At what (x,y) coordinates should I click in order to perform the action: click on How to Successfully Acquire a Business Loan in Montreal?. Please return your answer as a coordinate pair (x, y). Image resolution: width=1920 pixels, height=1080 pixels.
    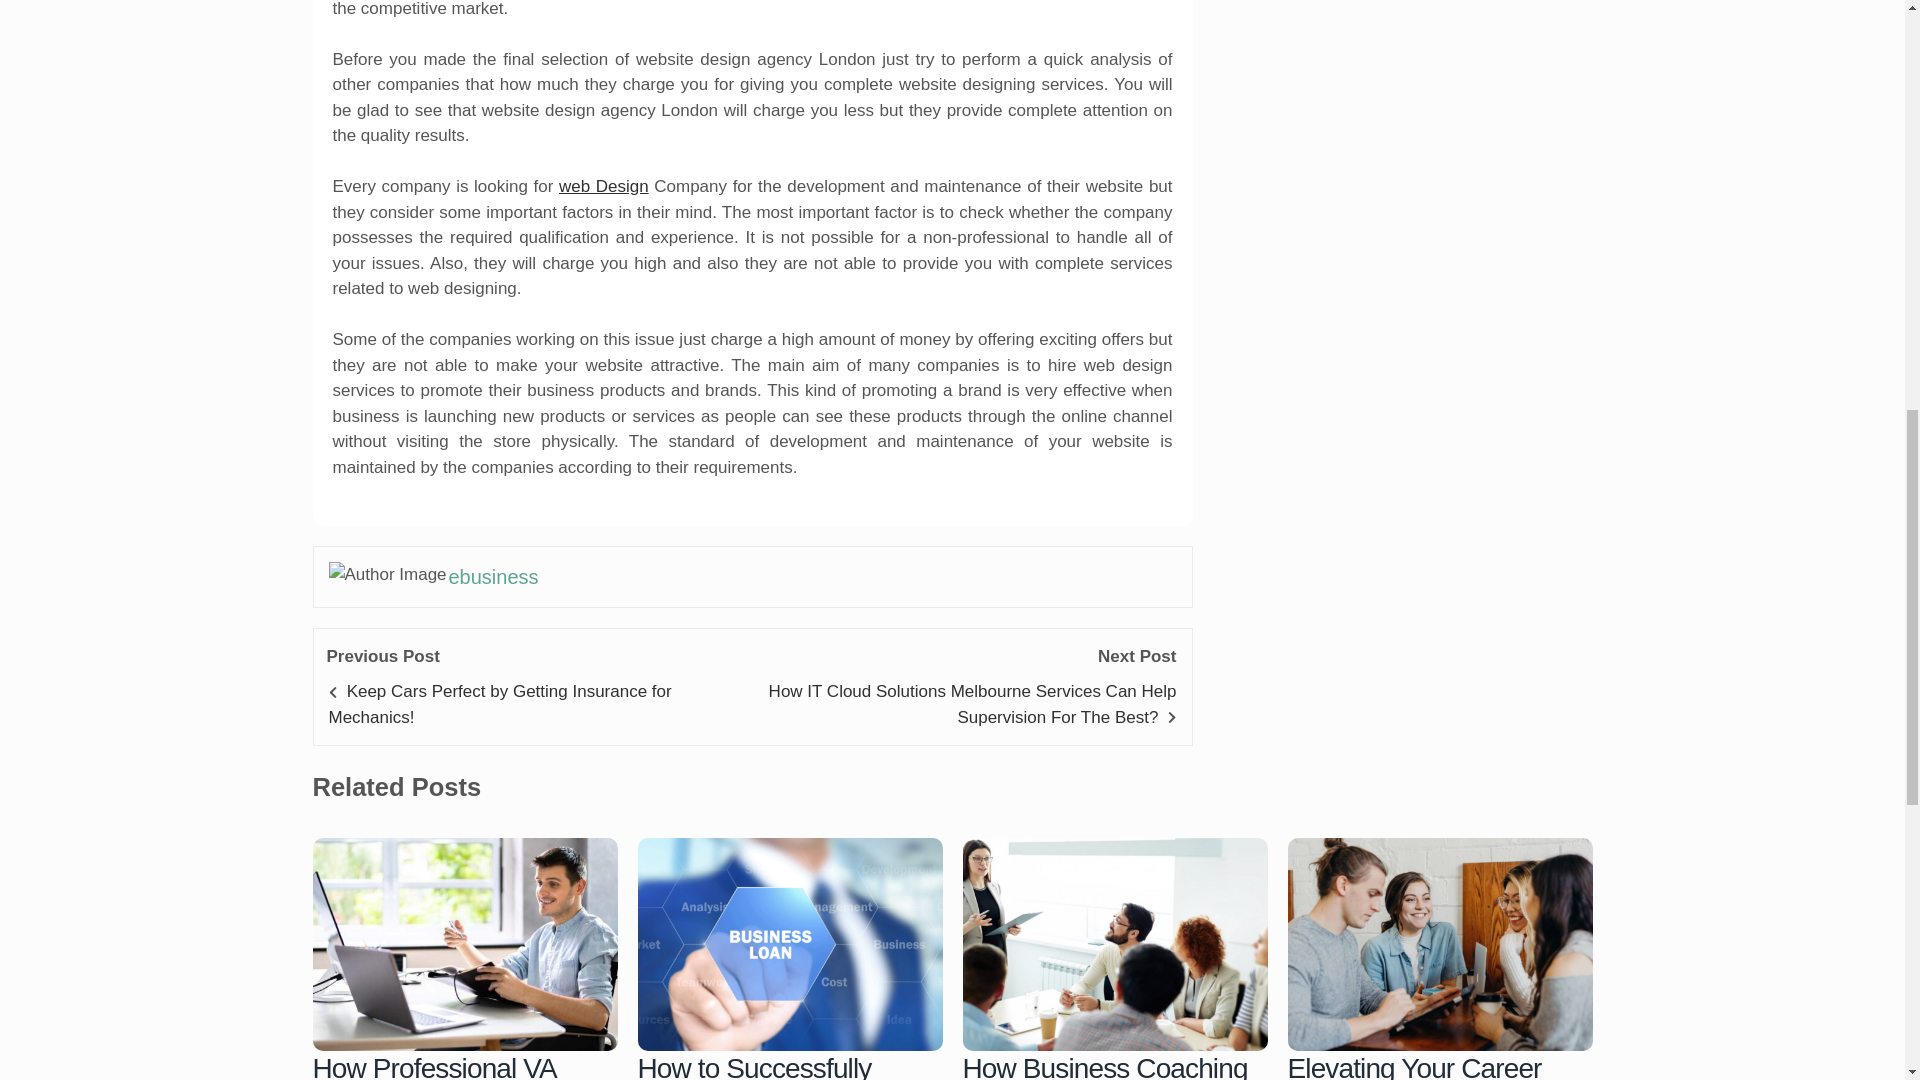
    Looking at the image, I should click on (790, 944).